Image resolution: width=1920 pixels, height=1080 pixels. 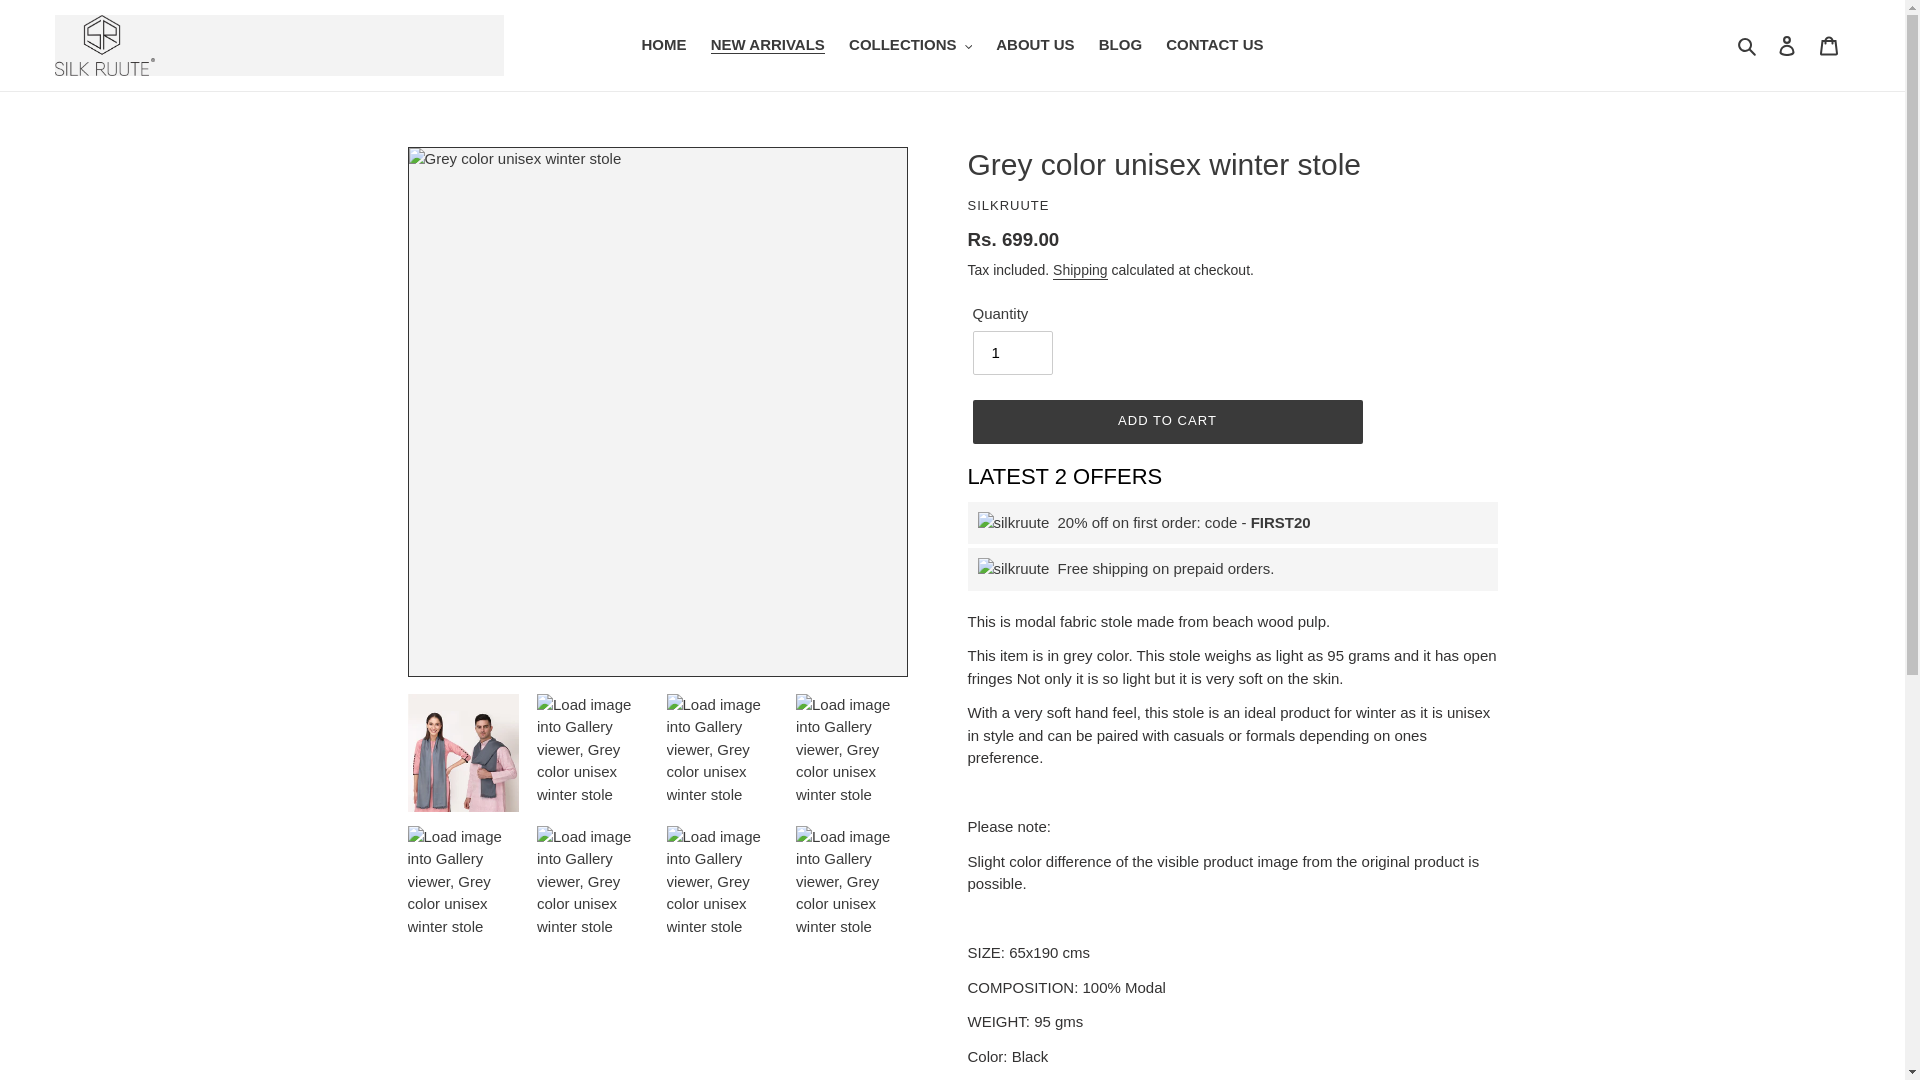 I want to click on NEW ARRIVALS, so click(x=768, y=46).